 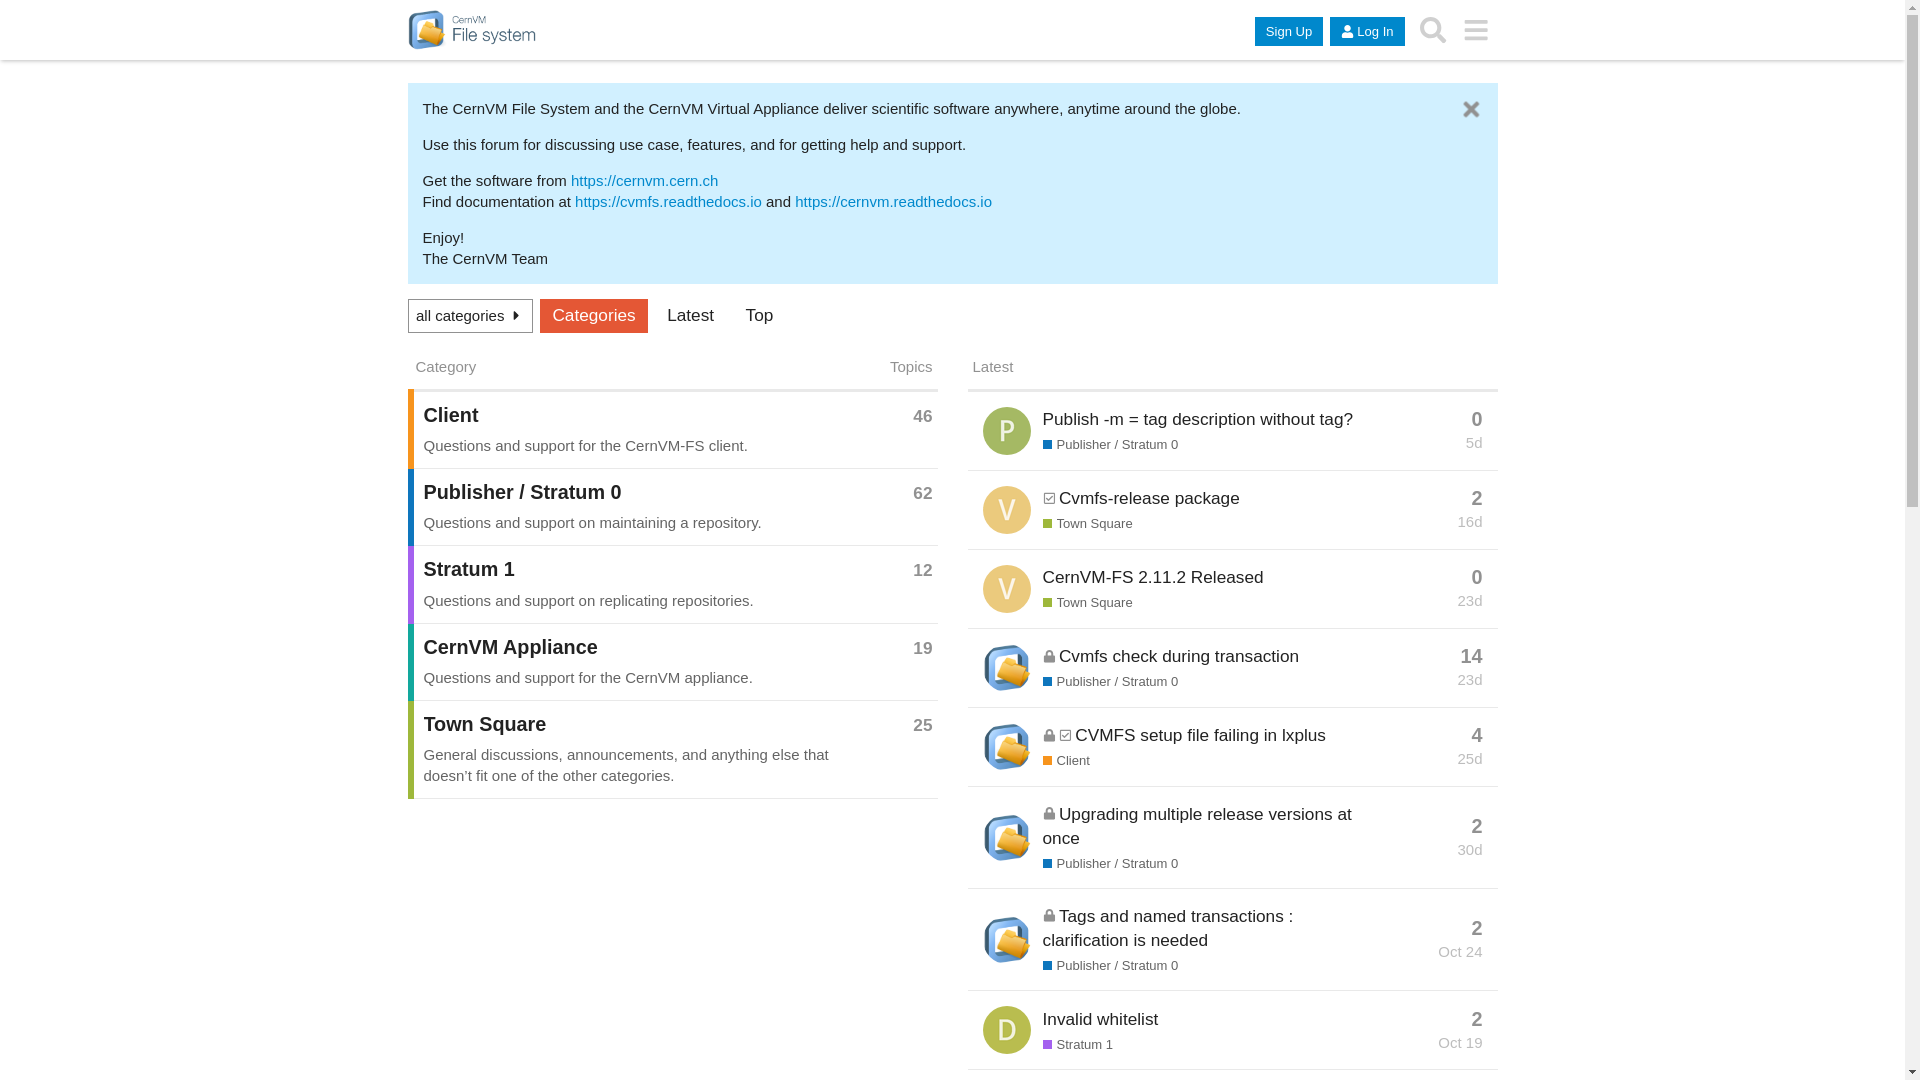 What do you see at coordinates (645, 180) in the screenshot?
I see `https://cernvm.cern.ch` at bounding box center [645, 180].